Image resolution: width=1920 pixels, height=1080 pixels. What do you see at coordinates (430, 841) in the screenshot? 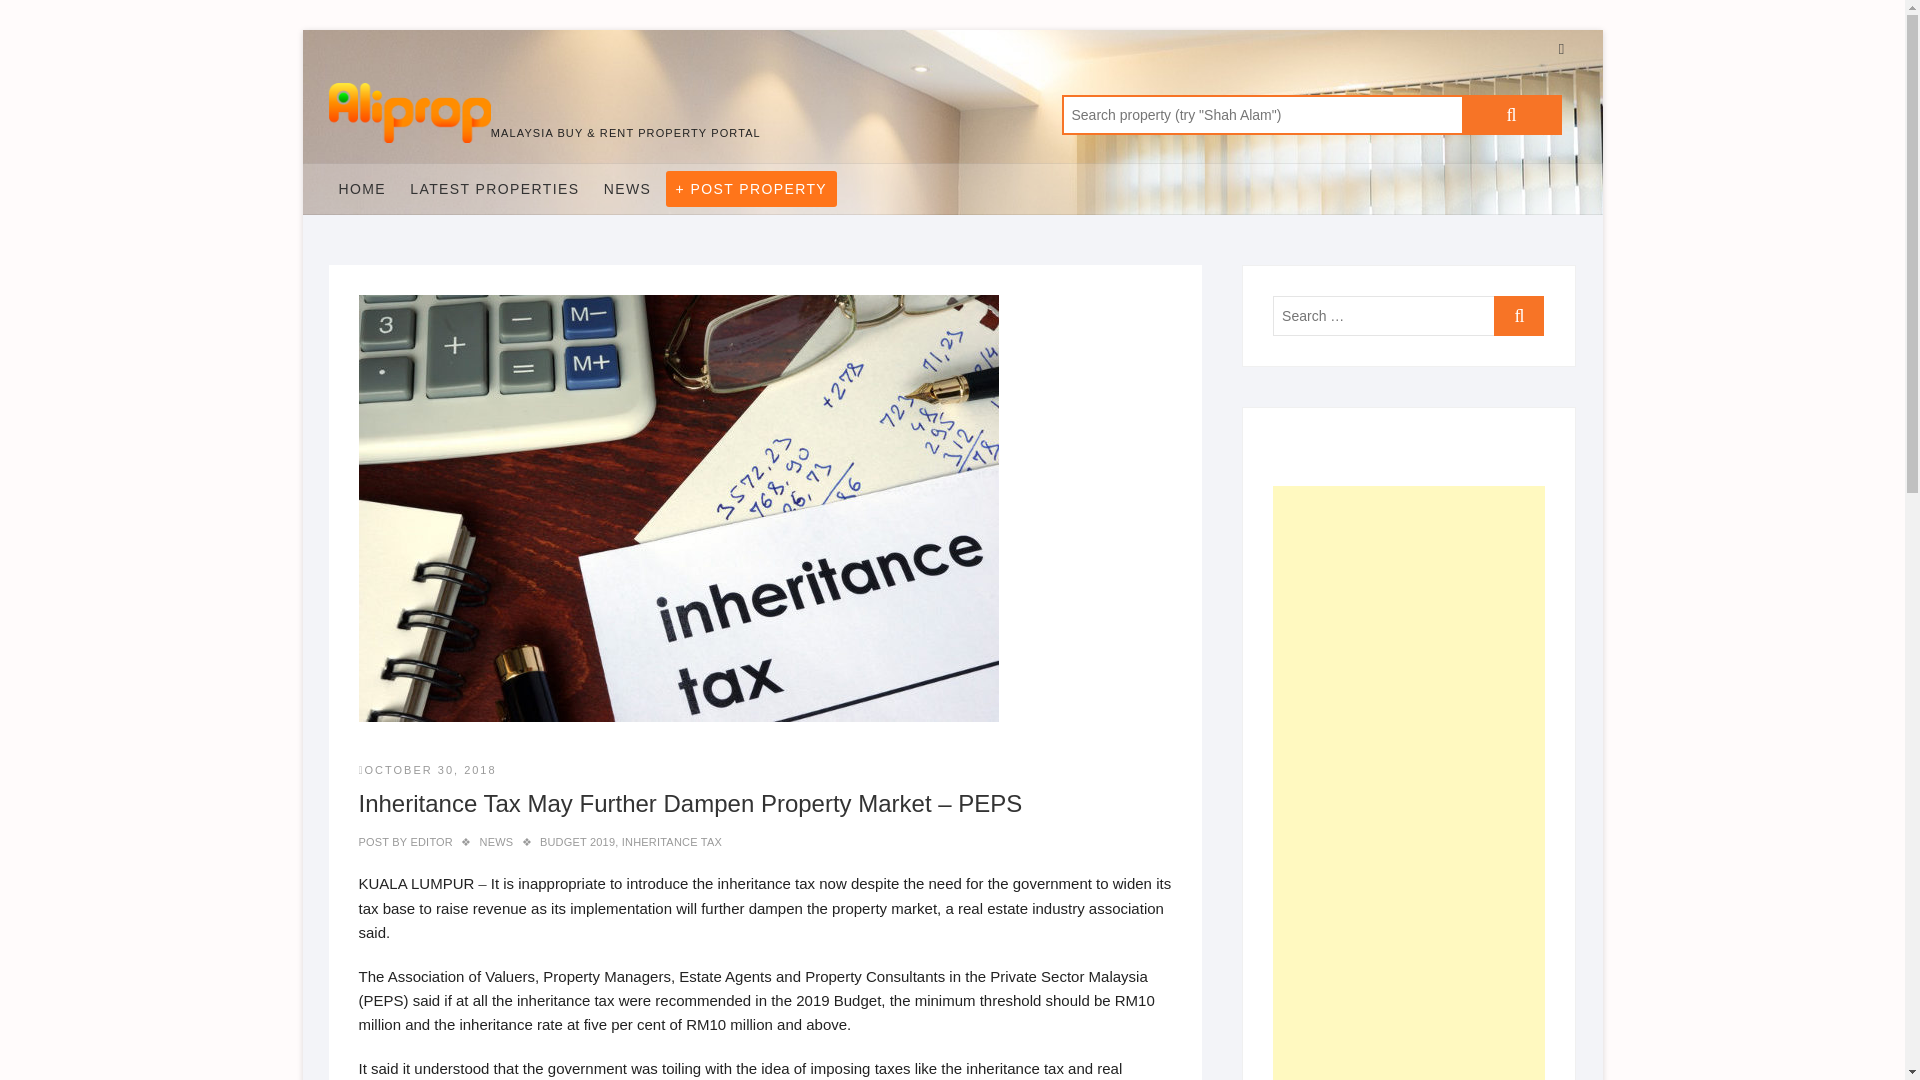
I see `EDITOR` at bounding box center [430, 841].